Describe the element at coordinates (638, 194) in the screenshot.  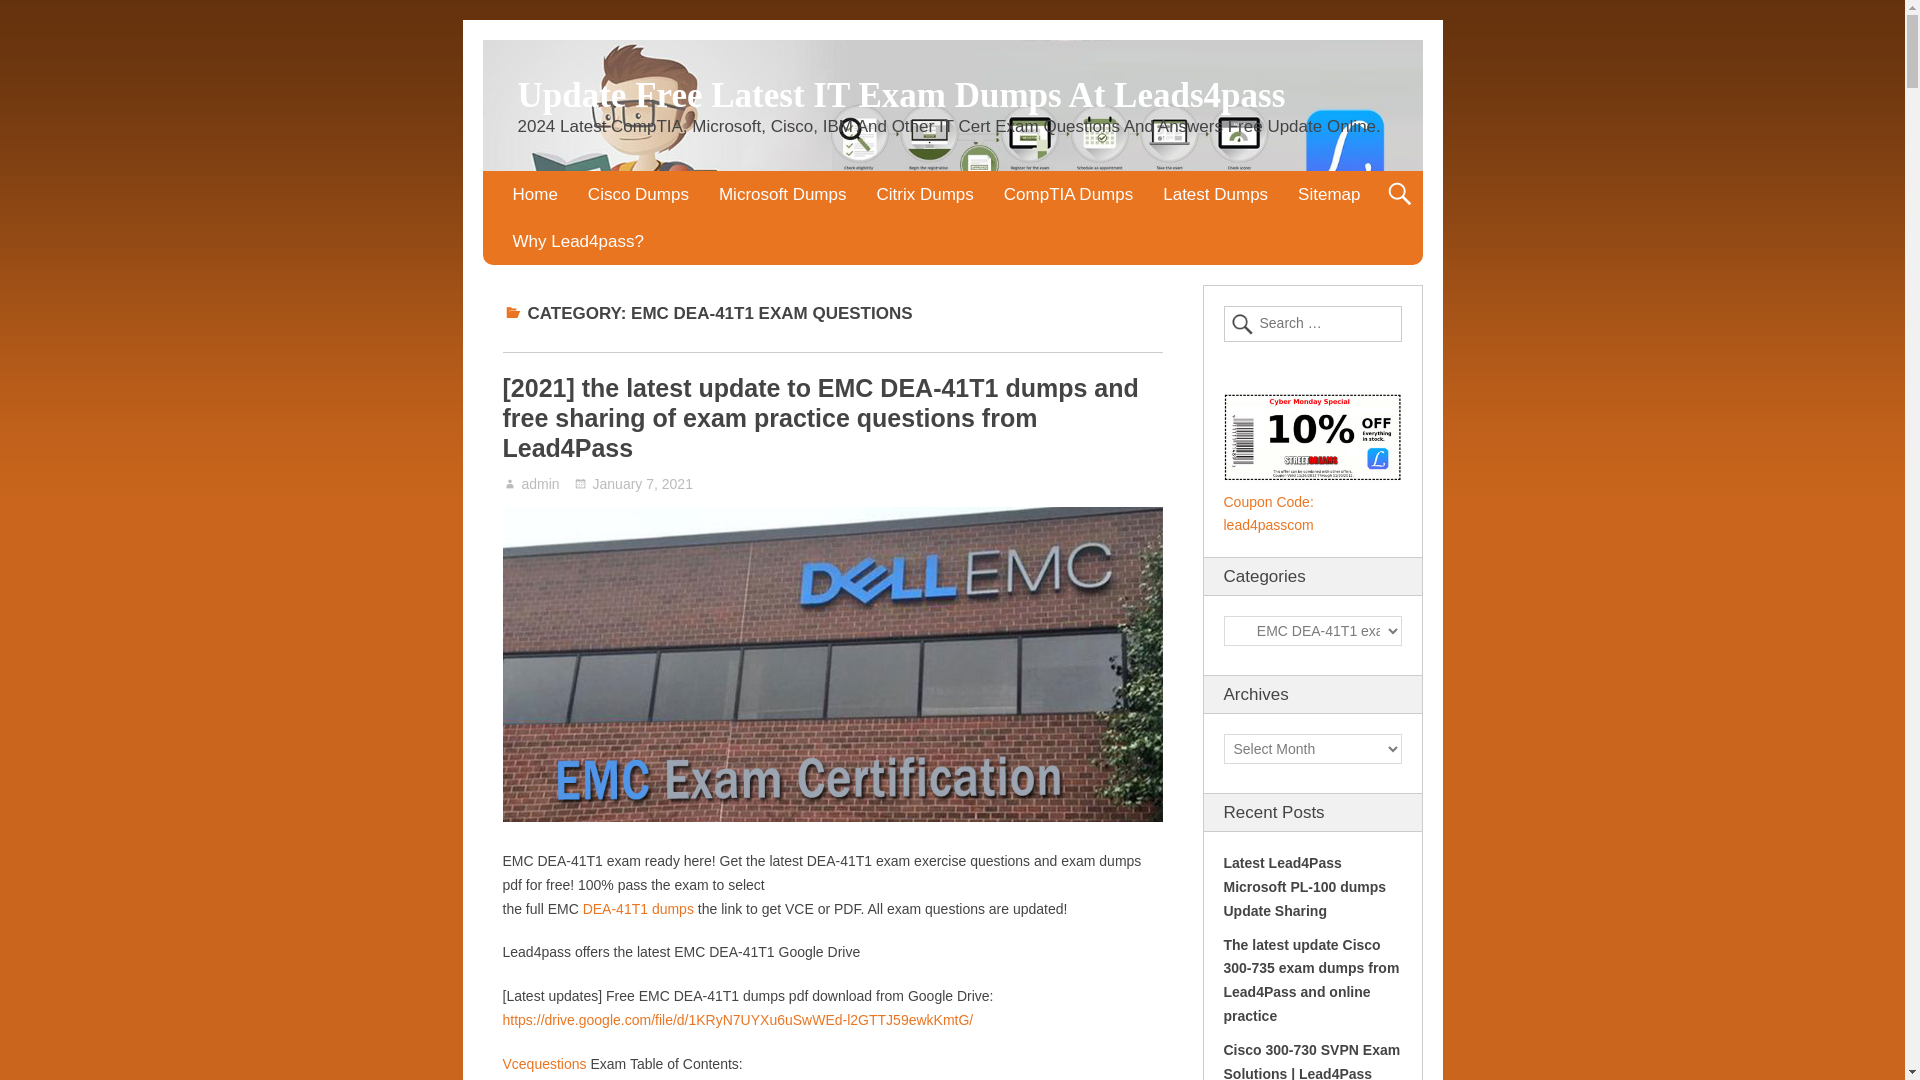
I see `Cisco Dumps` at that location.